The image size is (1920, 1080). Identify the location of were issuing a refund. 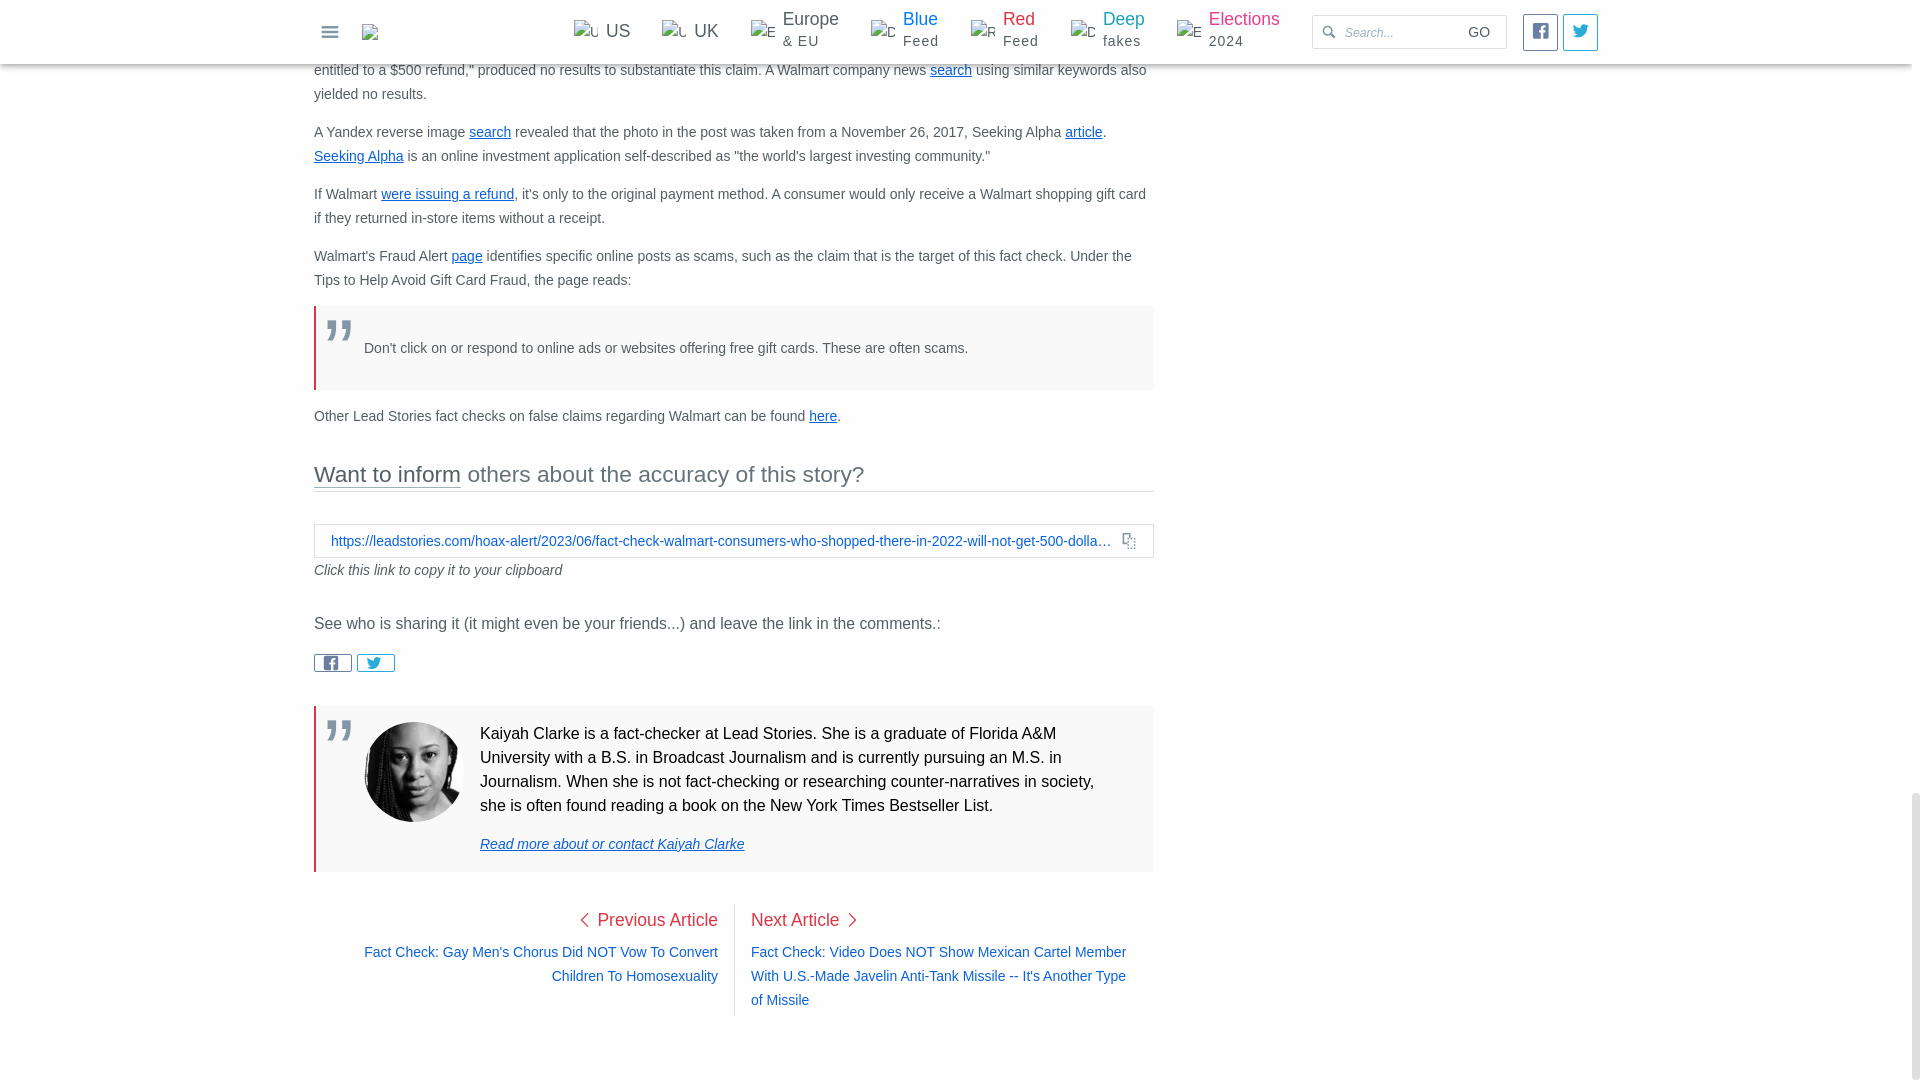
(447, 193).